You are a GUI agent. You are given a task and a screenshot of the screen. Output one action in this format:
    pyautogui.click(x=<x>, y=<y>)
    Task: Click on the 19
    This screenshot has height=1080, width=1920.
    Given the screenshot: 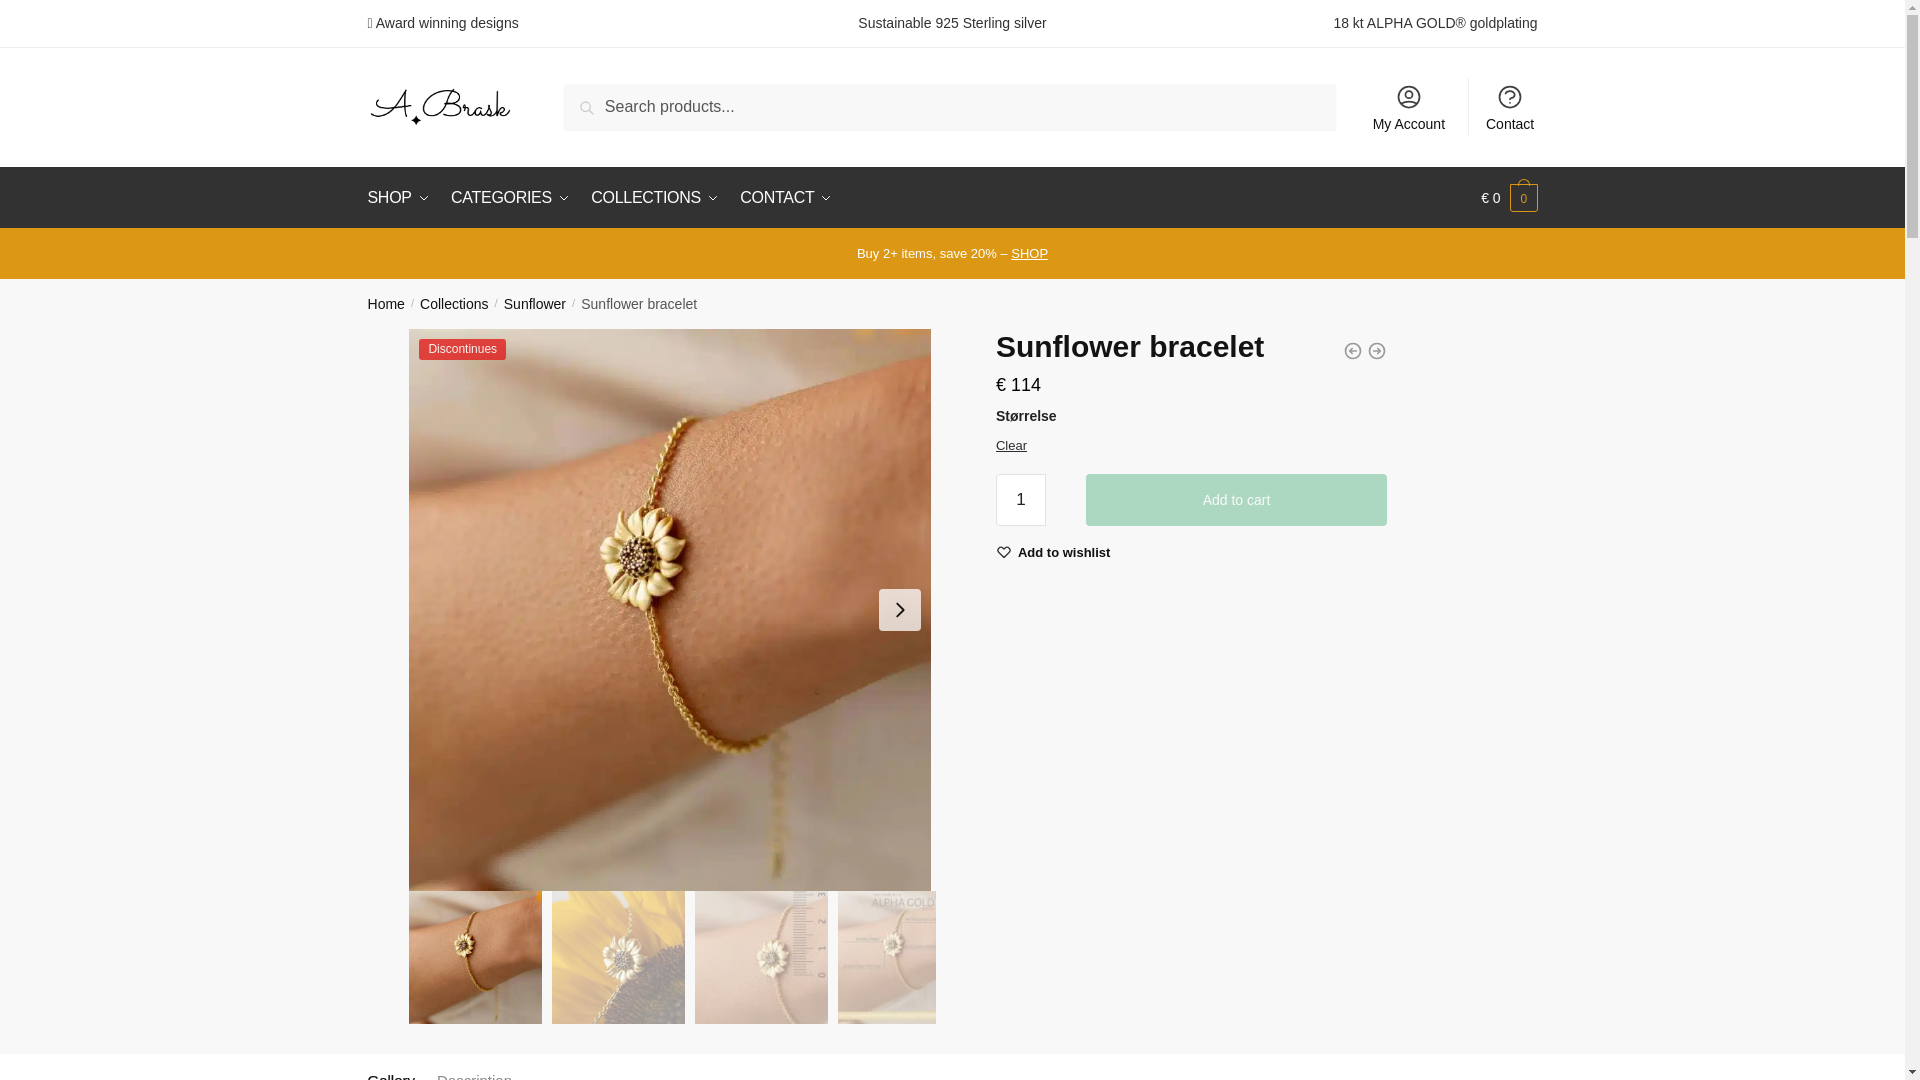 What is the action you would take?
    pyautogui.click(x=474, y=957)
    